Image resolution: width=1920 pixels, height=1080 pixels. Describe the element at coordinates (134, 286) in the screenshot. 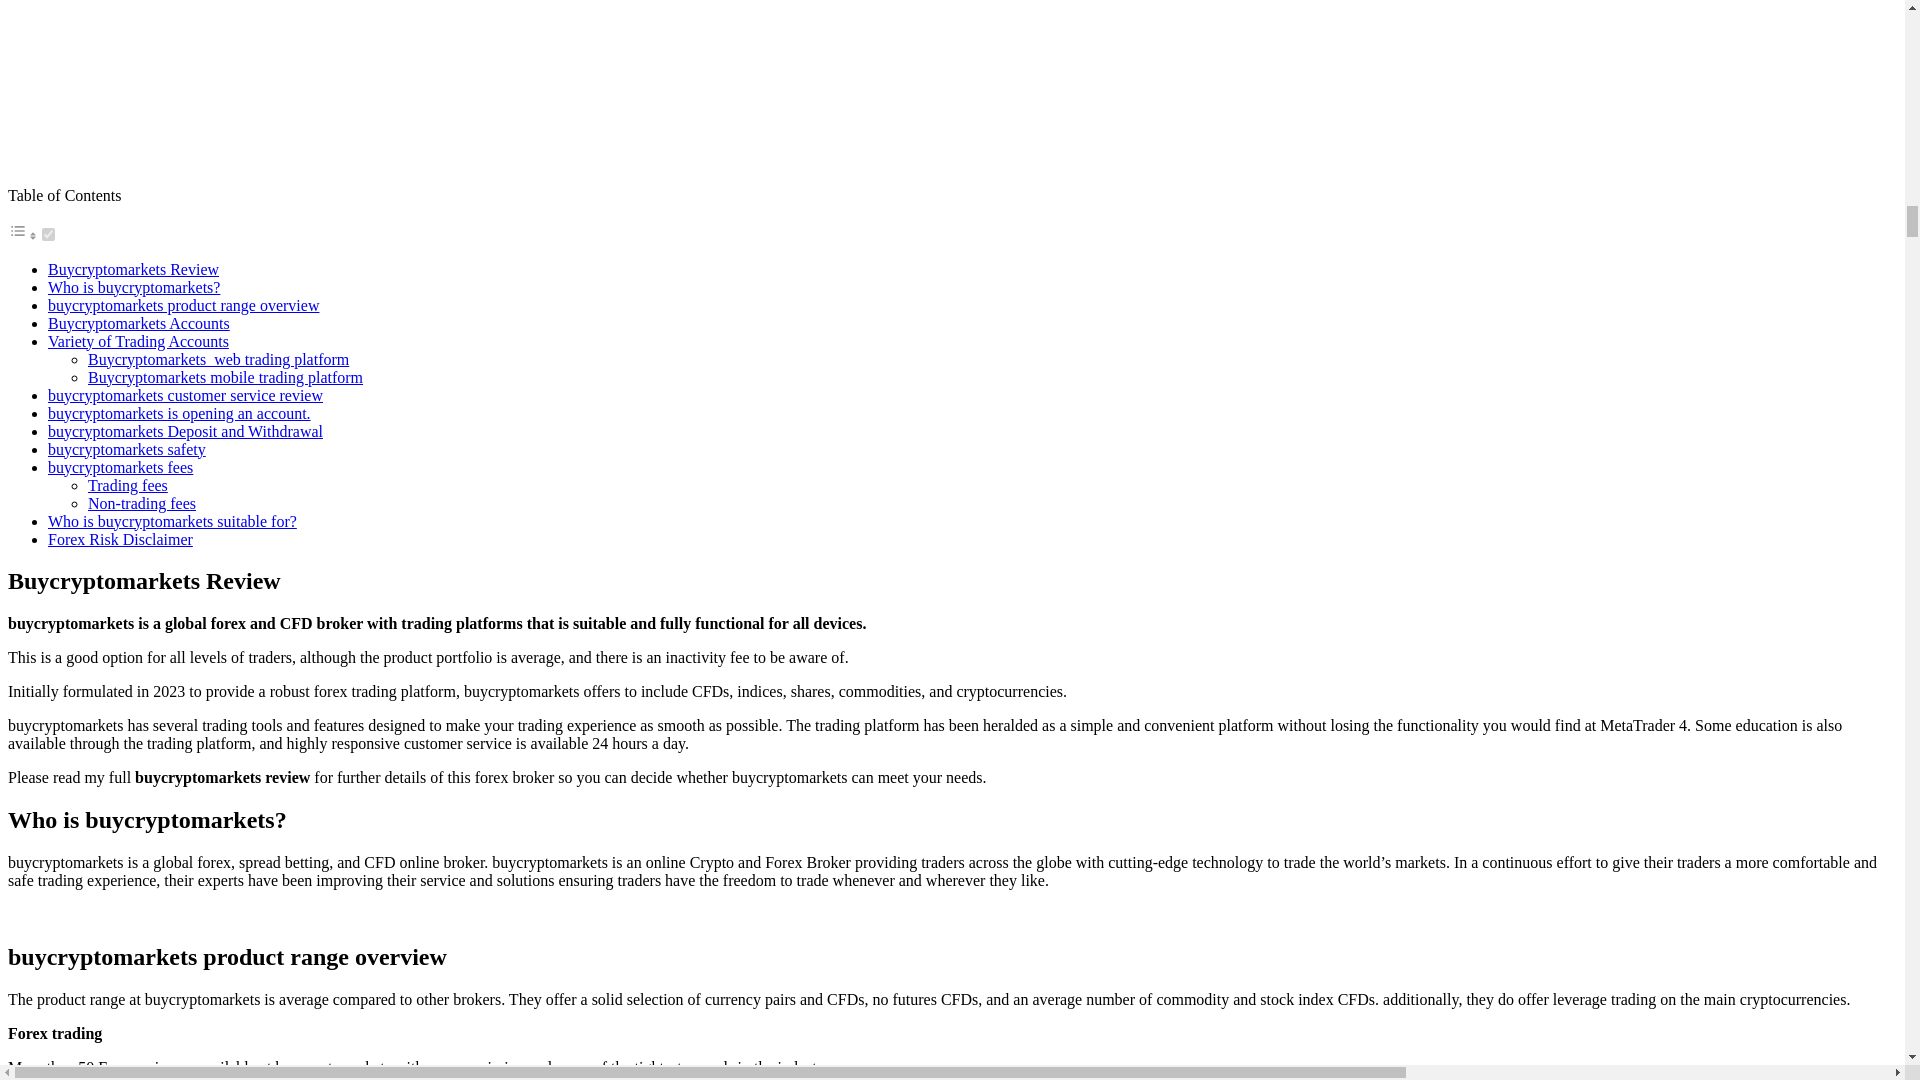

I see `Who is buycryptomarkets?` at that location.